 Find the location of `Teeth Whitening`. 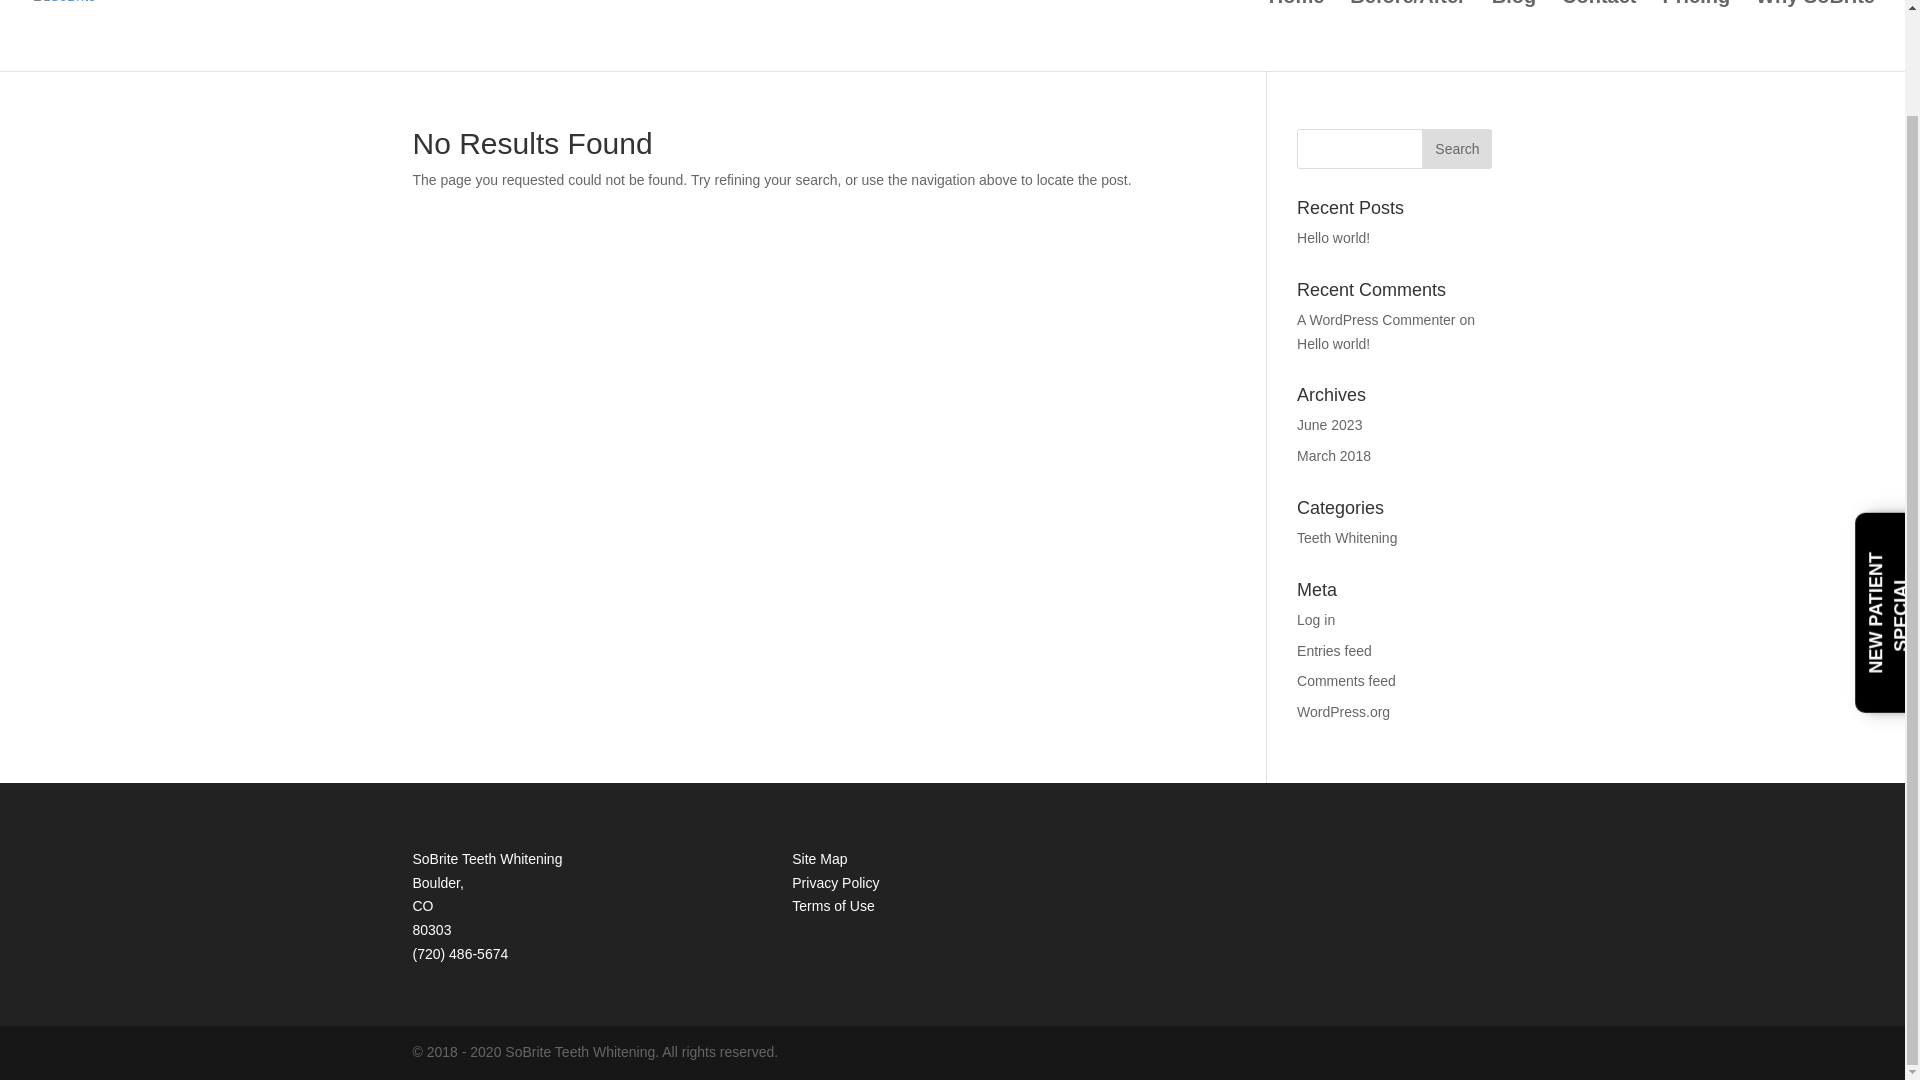

Teeth Whitening is located at coordinates (1347, 538).